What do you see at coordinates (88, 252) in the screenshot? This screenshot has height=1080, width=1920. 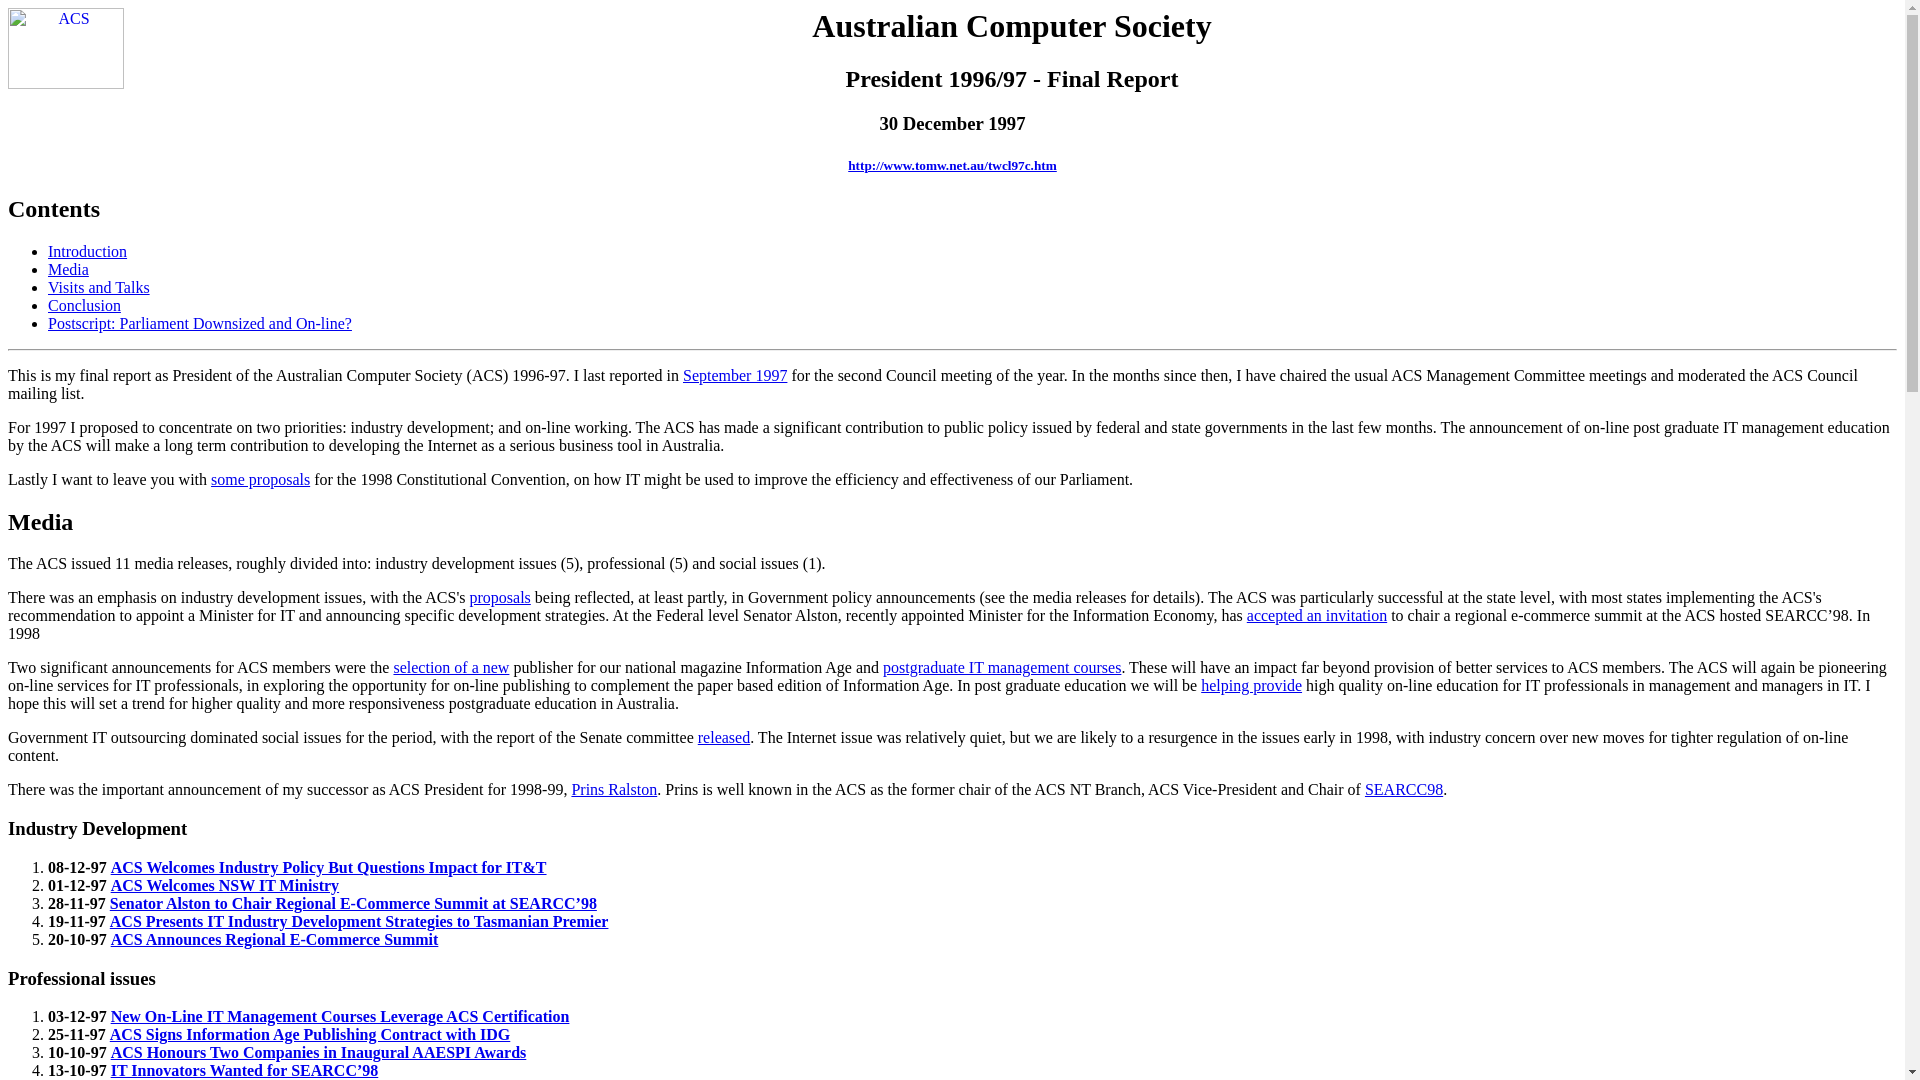 I see `Introduction` at bounding box center [88, 252].